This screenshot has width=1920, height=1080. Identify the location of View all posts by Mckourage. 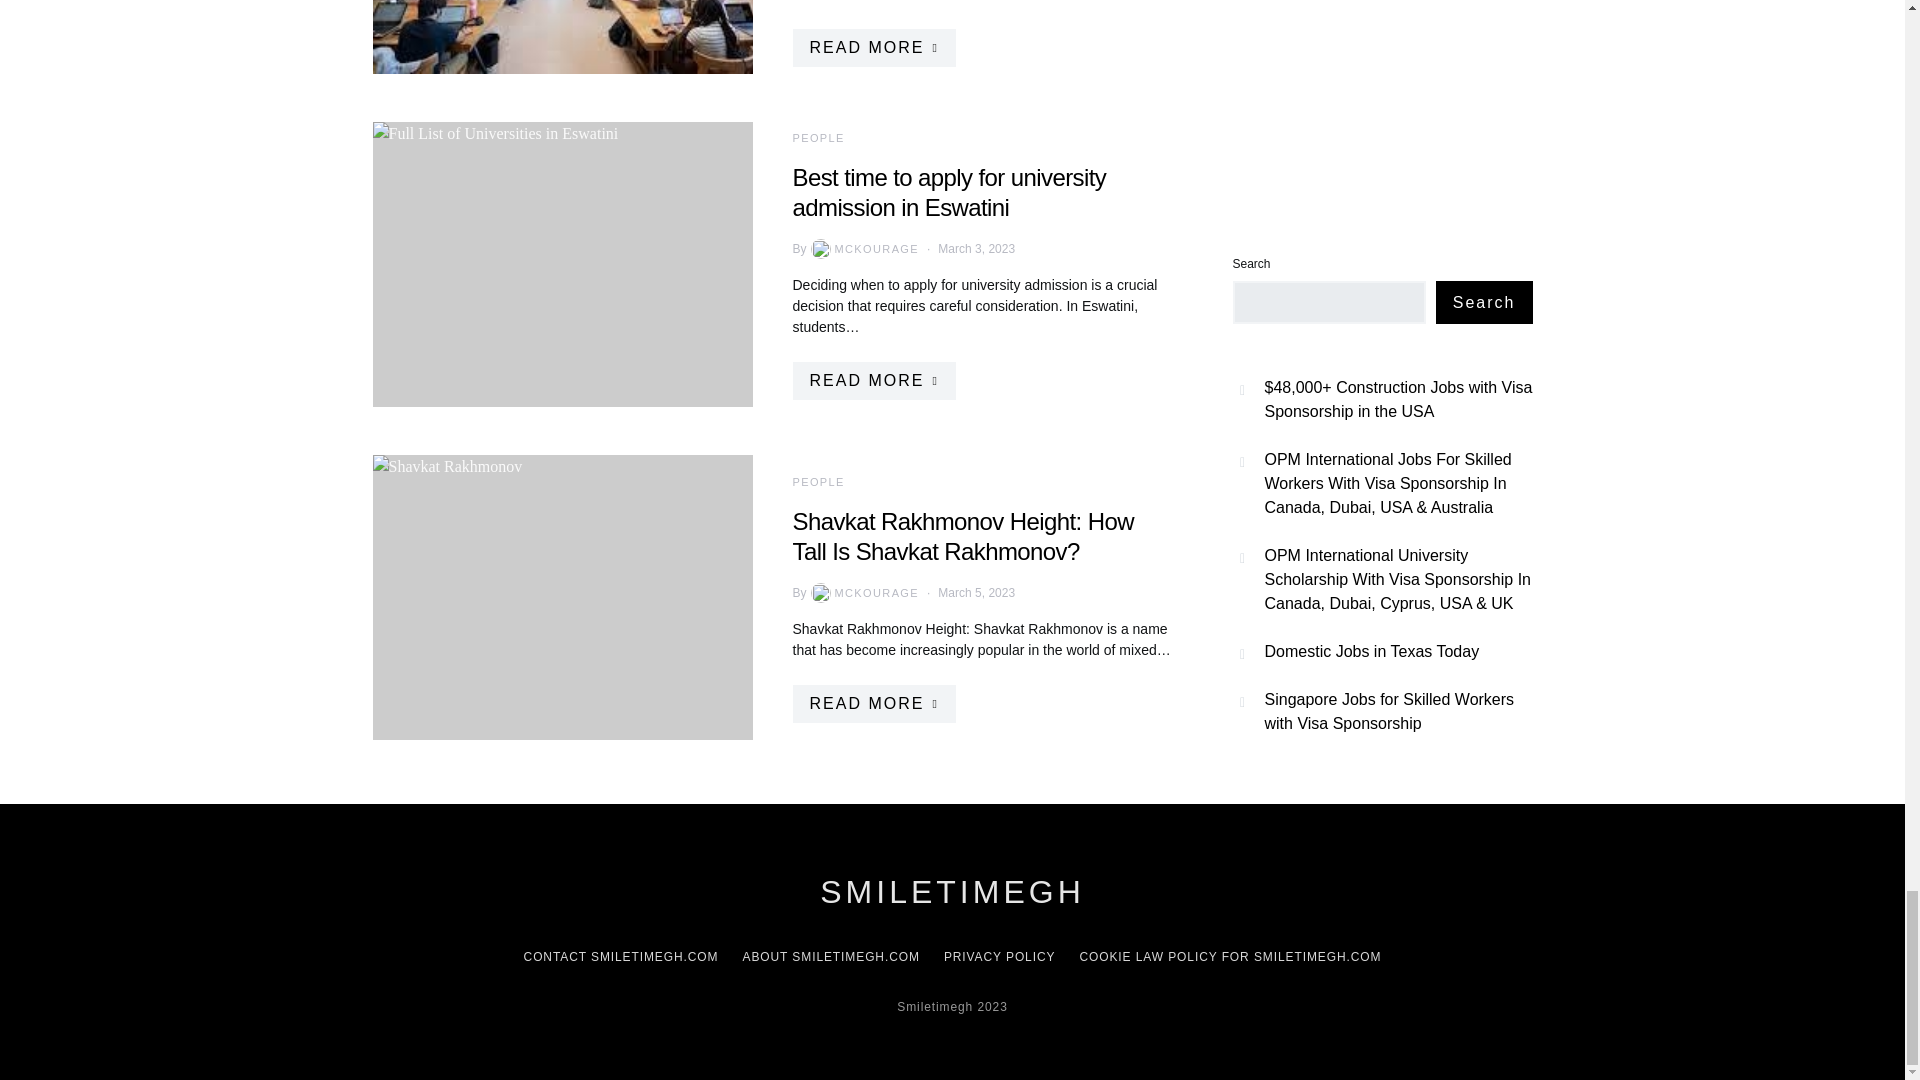
(862, 592).